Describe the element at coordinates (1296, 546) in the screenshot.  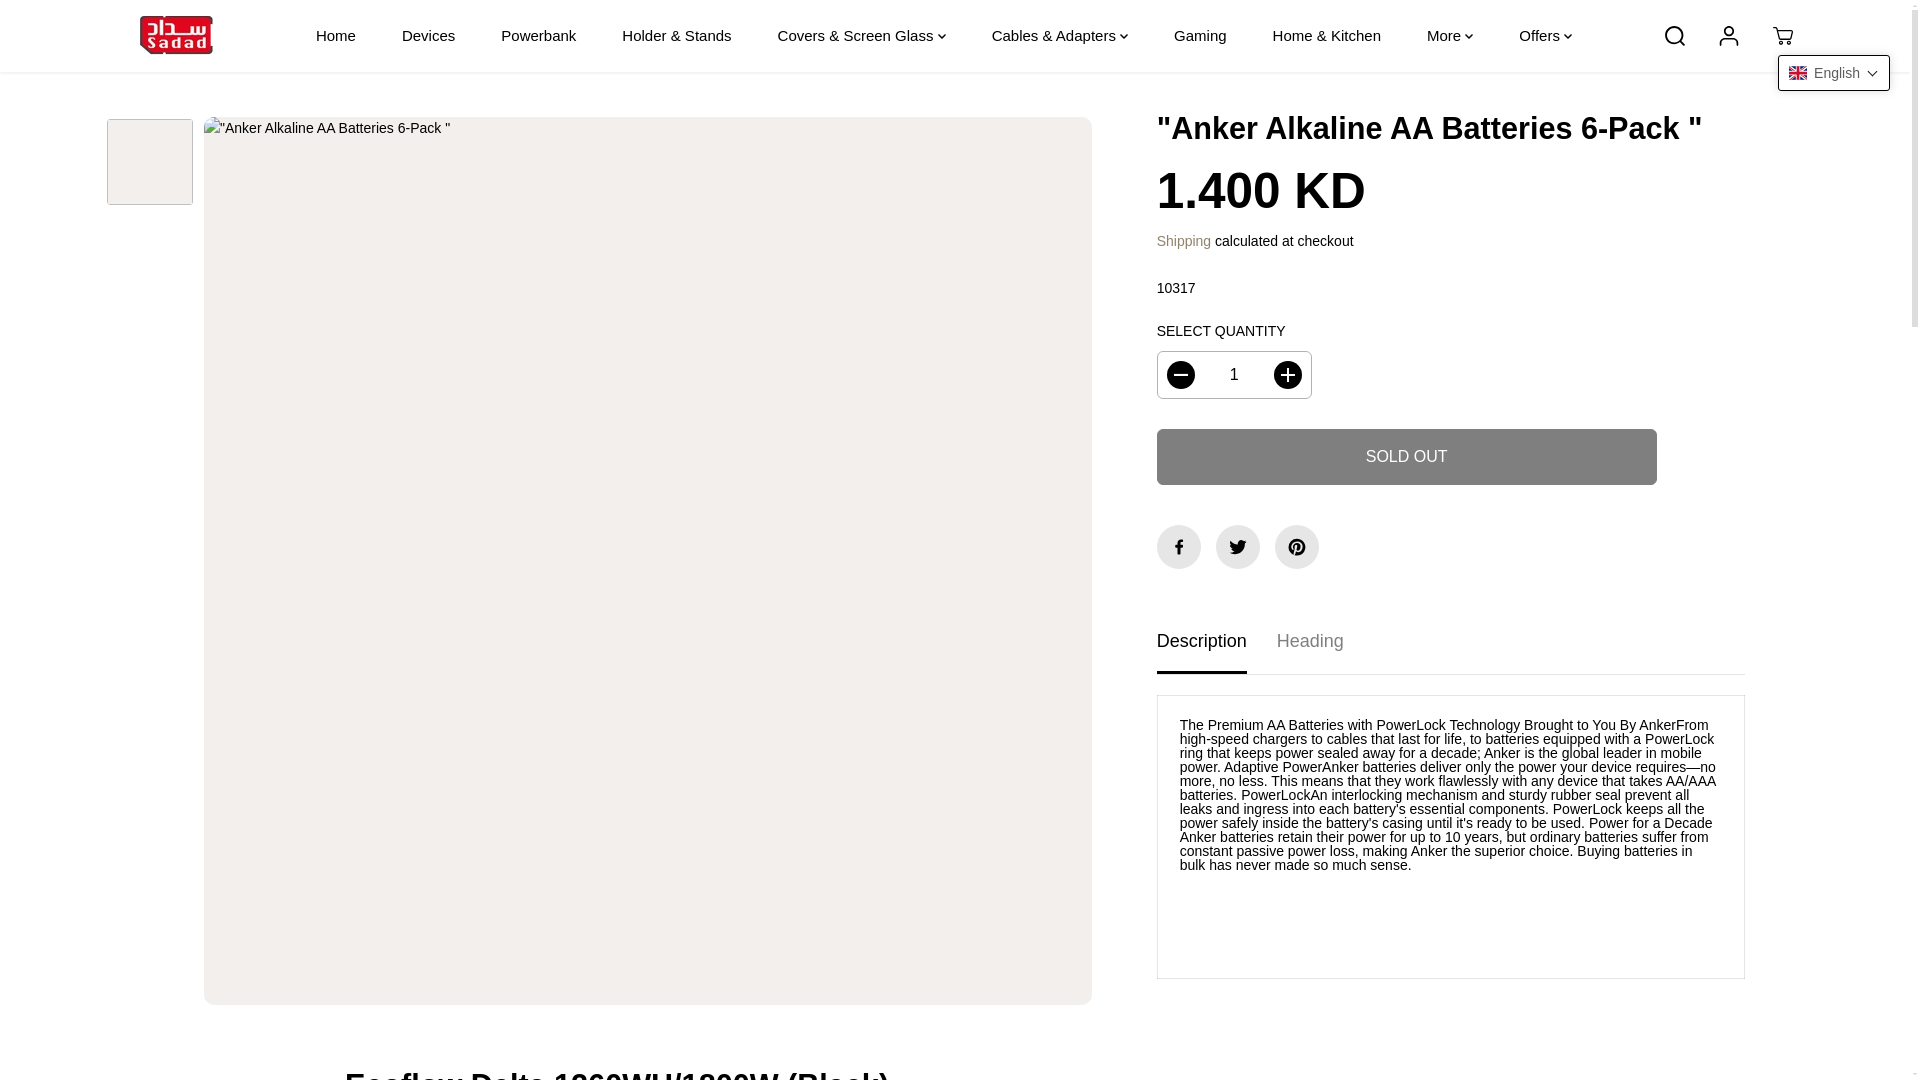
I see `Pinterest` at that location.